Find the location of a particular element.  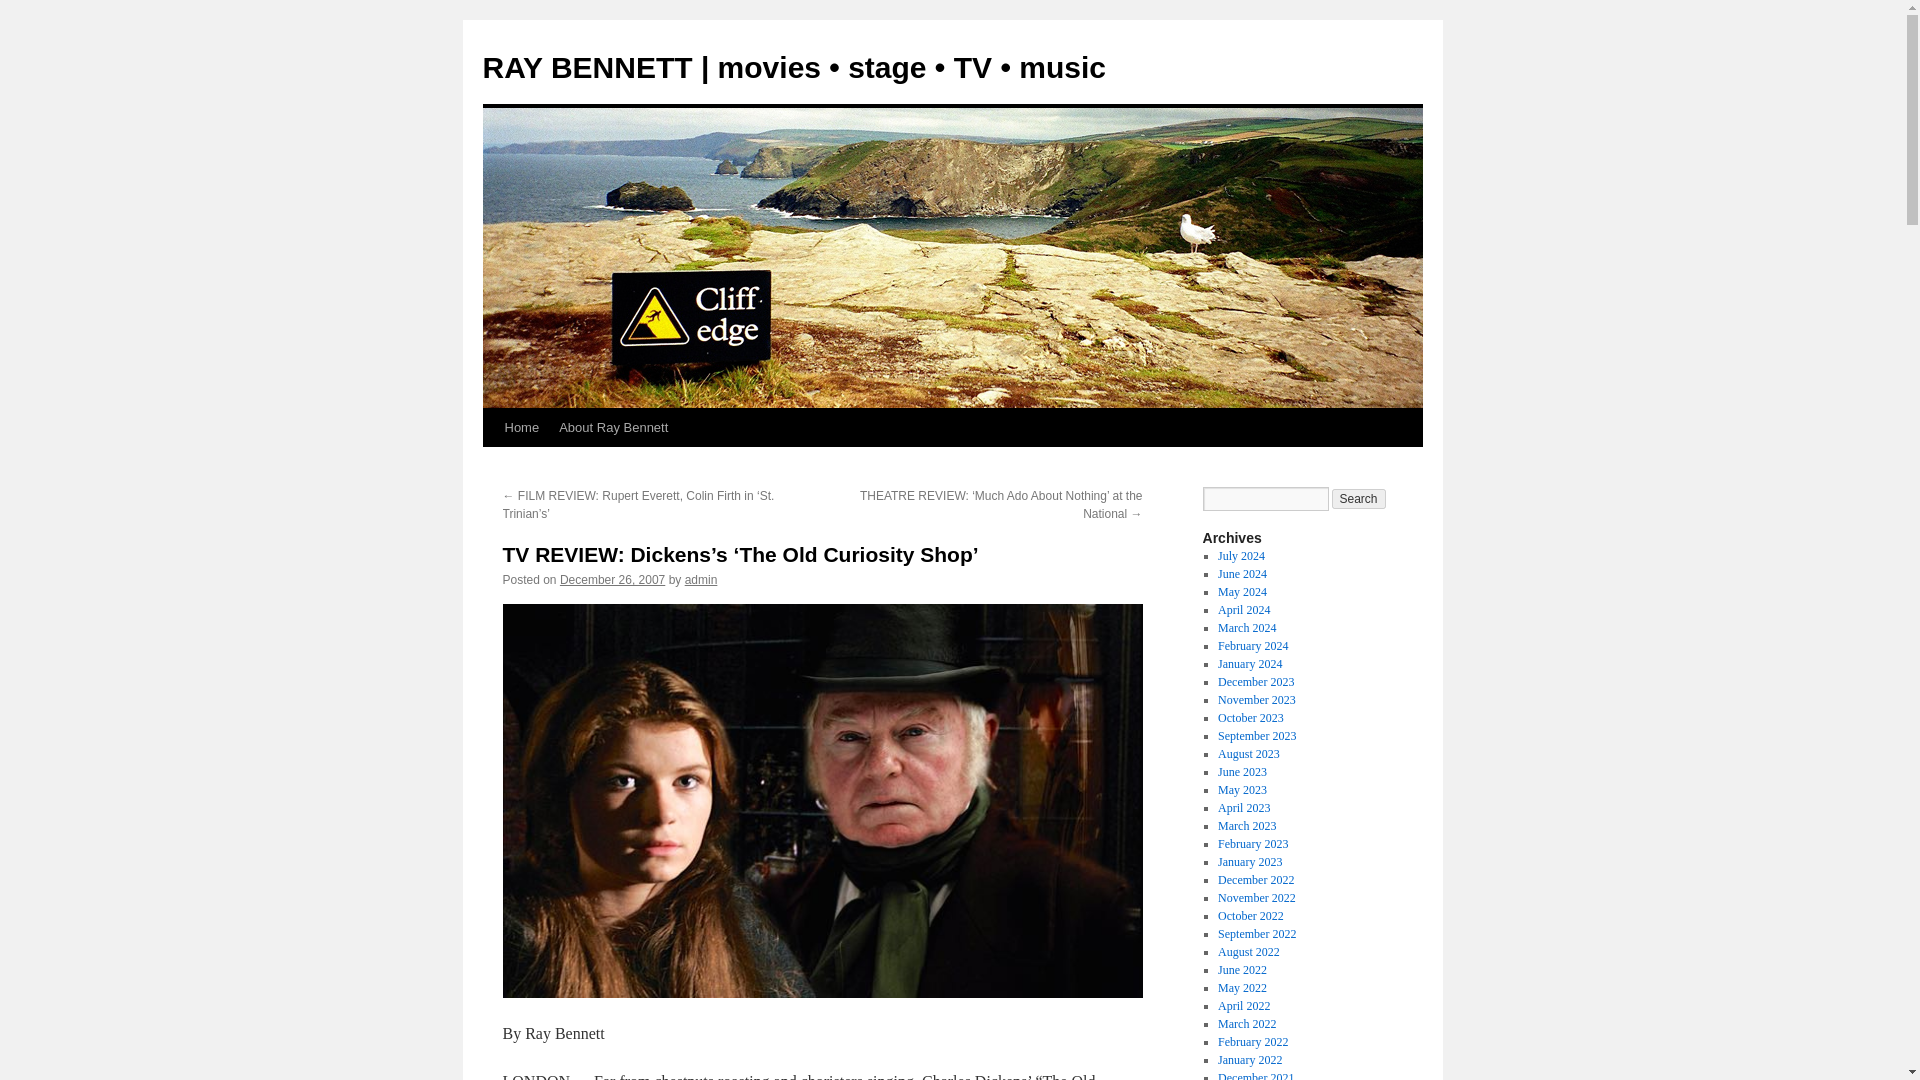

June 2024 is located at coordinates (1242, 574).